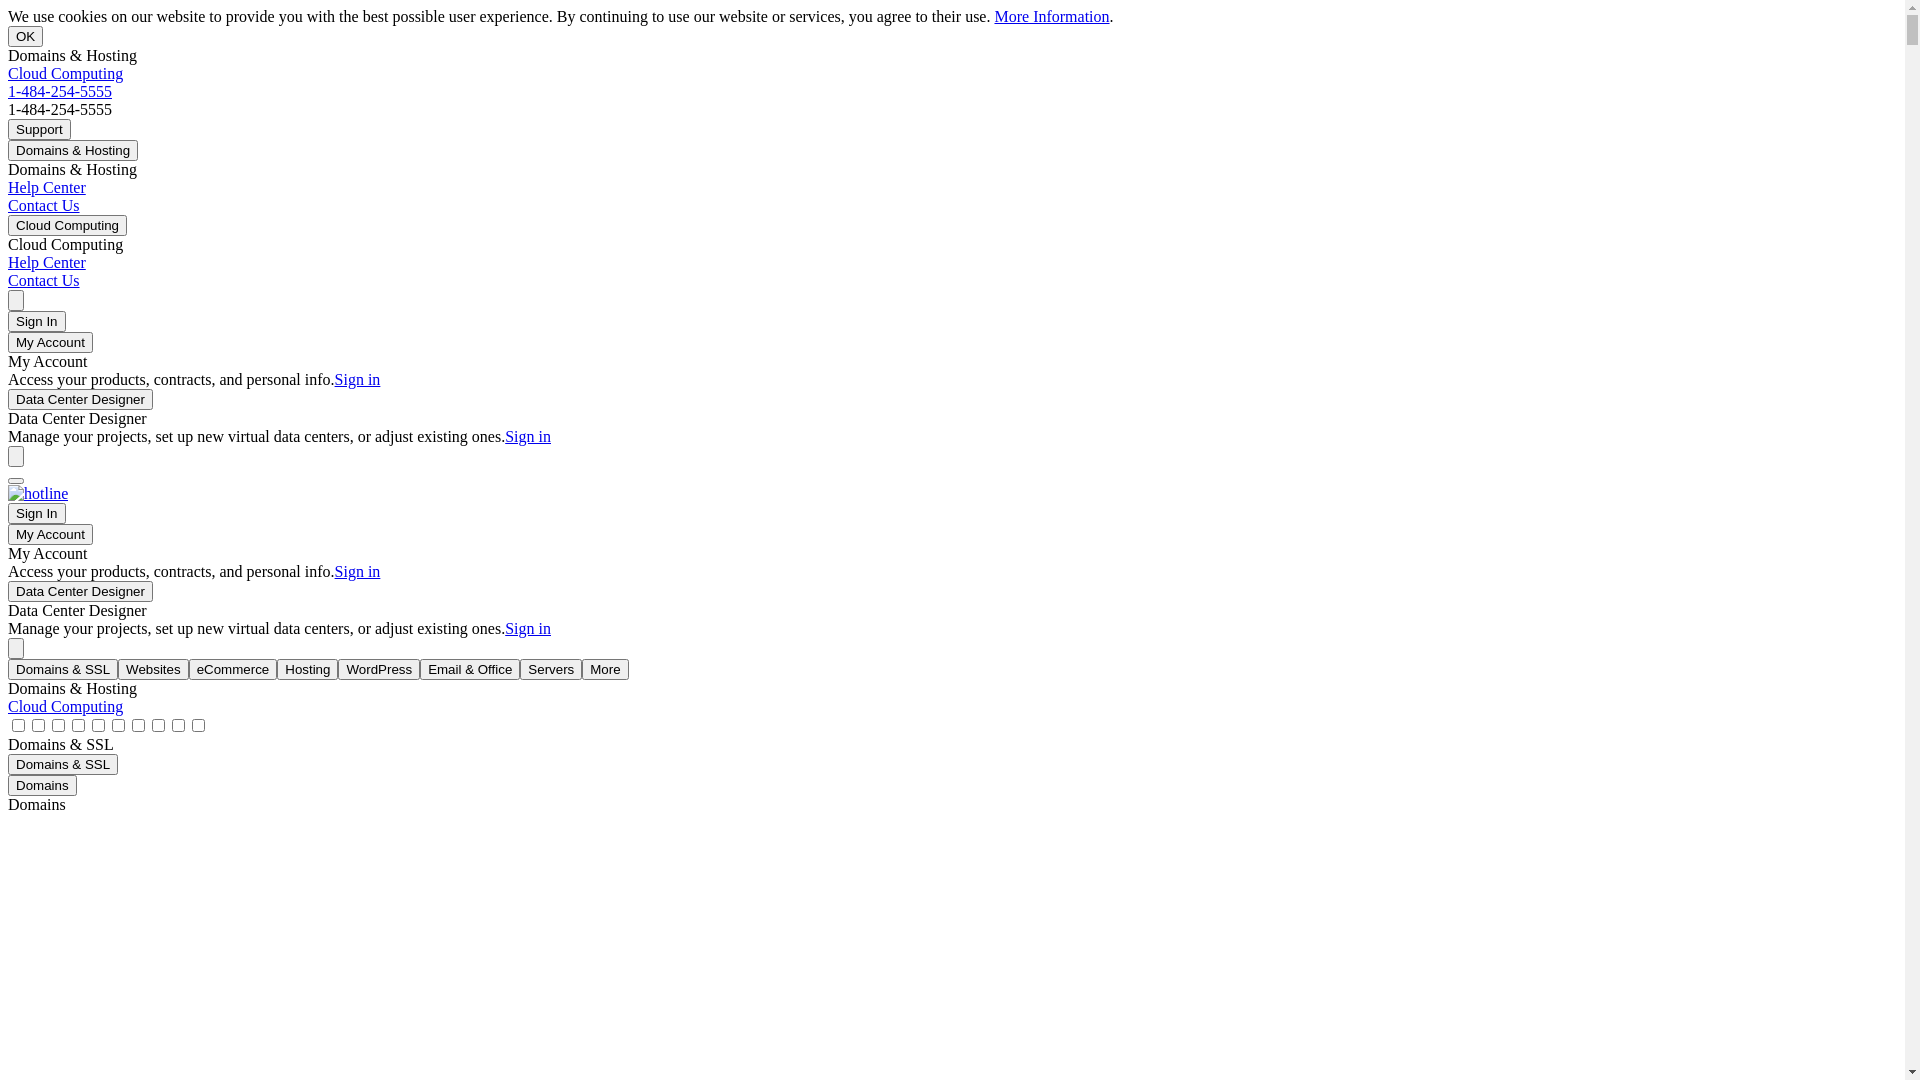 The width and height of the screenshot is (1920, 1080). What do you see at coordinates (50, 534) in the screenshot?
I see `My Account` at bounding box center [50, 534].